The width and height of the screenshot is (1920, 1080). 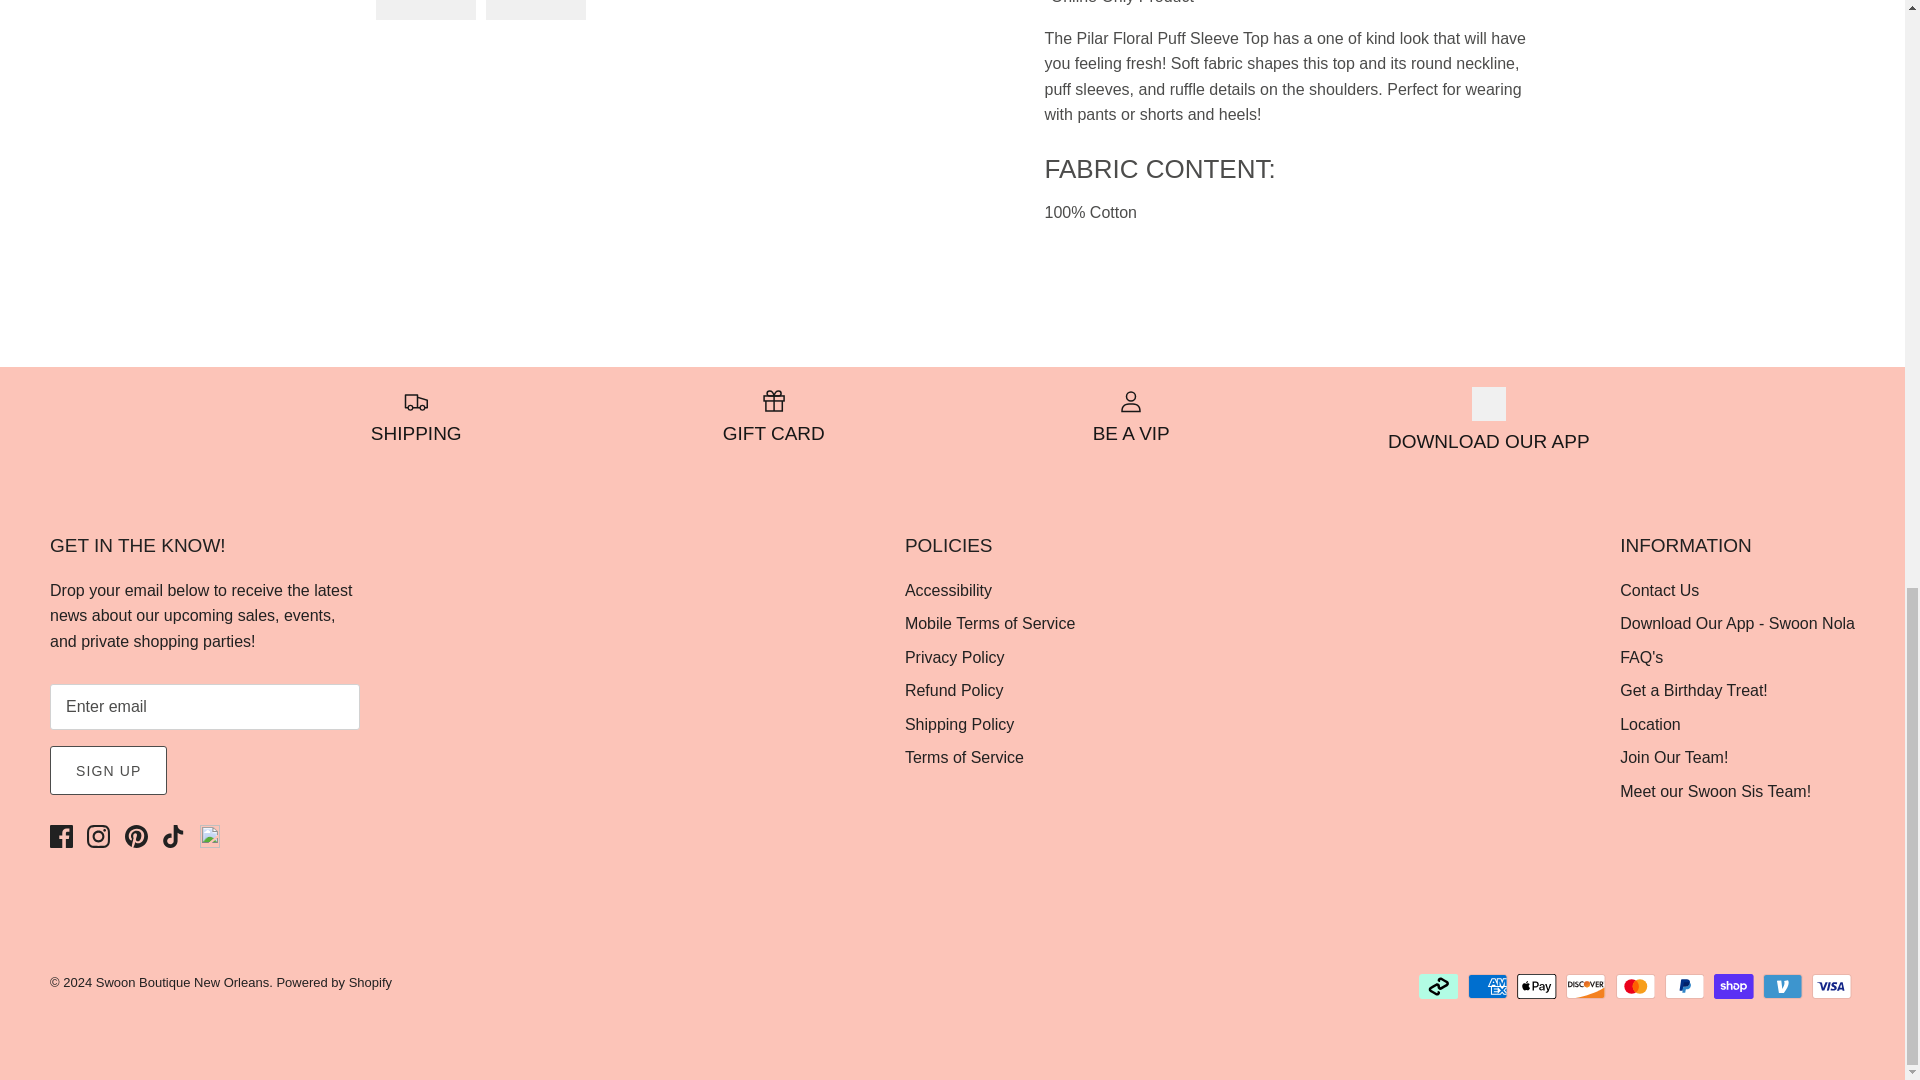 I want to click on Pinterest, so click(x=136, y=836).